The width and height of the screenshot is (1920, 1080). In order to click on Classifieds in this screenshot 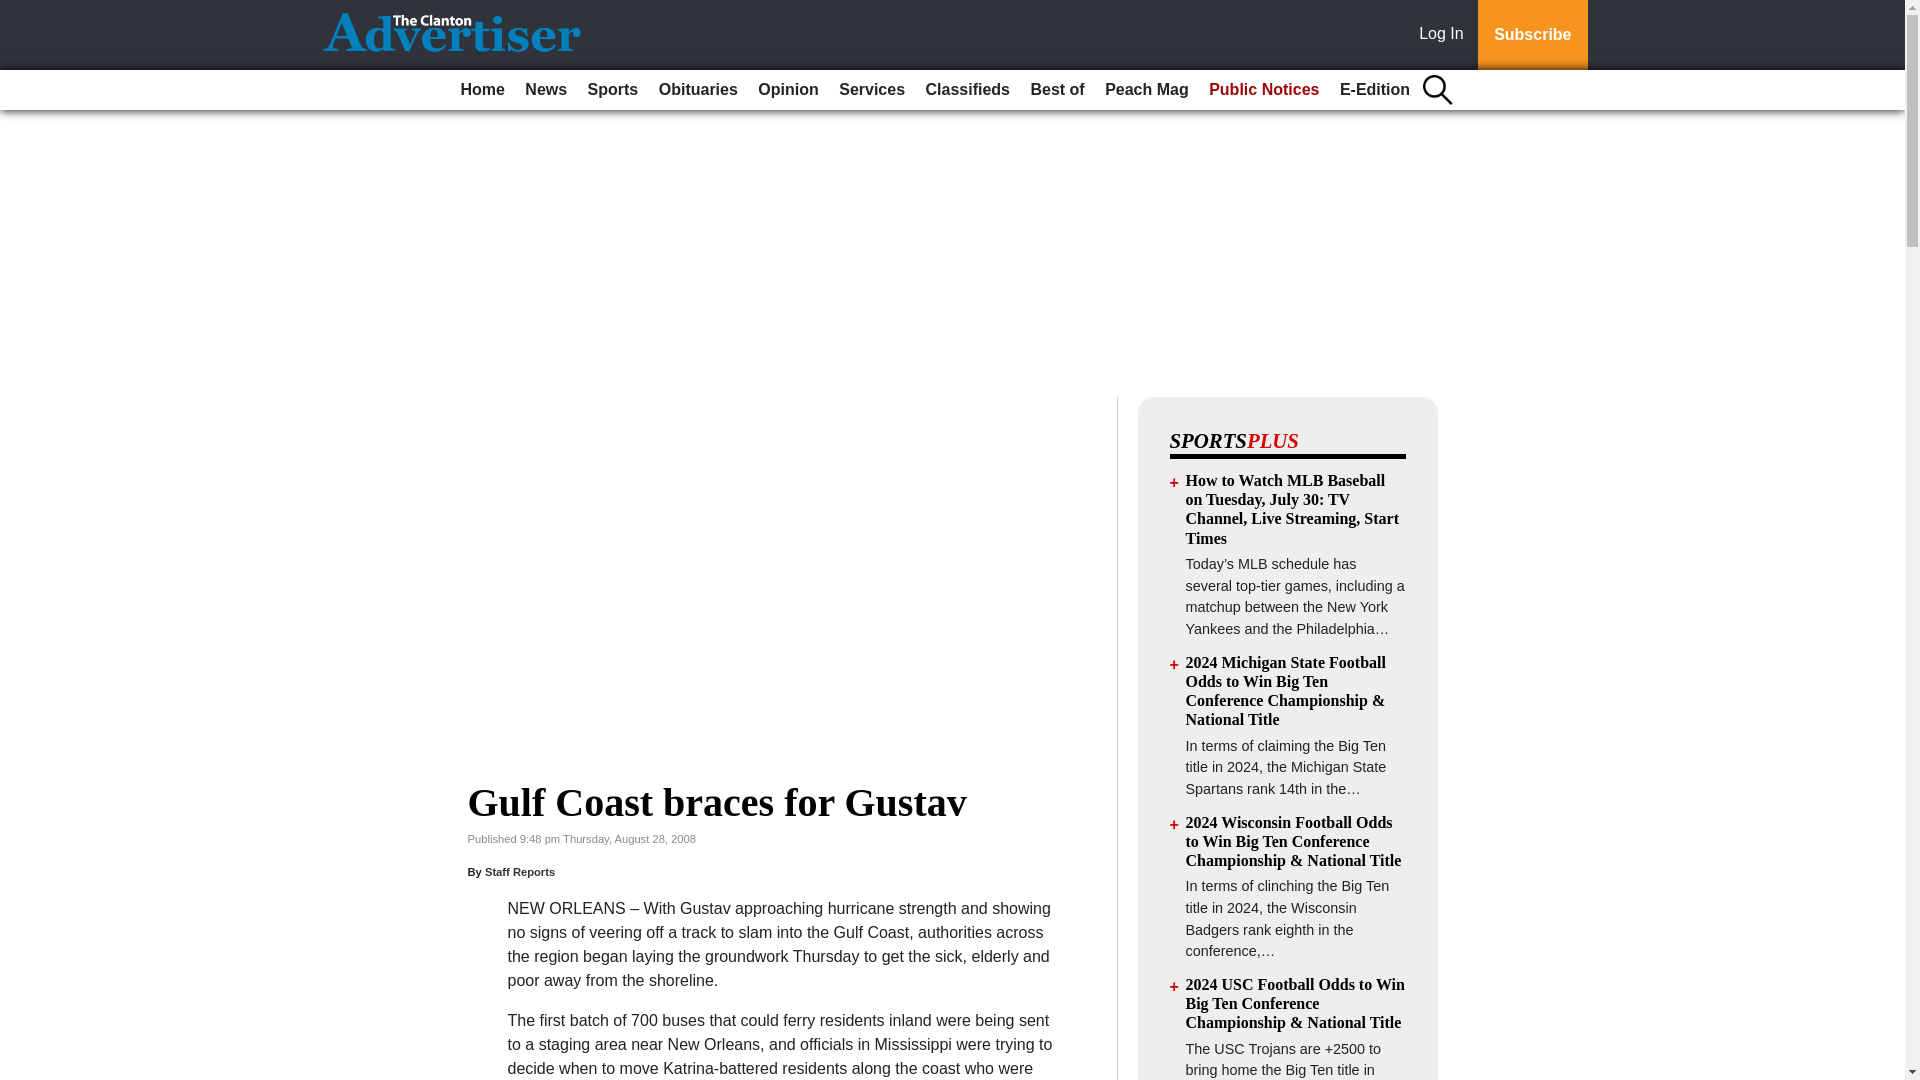, I will do `click(967, 90)`.